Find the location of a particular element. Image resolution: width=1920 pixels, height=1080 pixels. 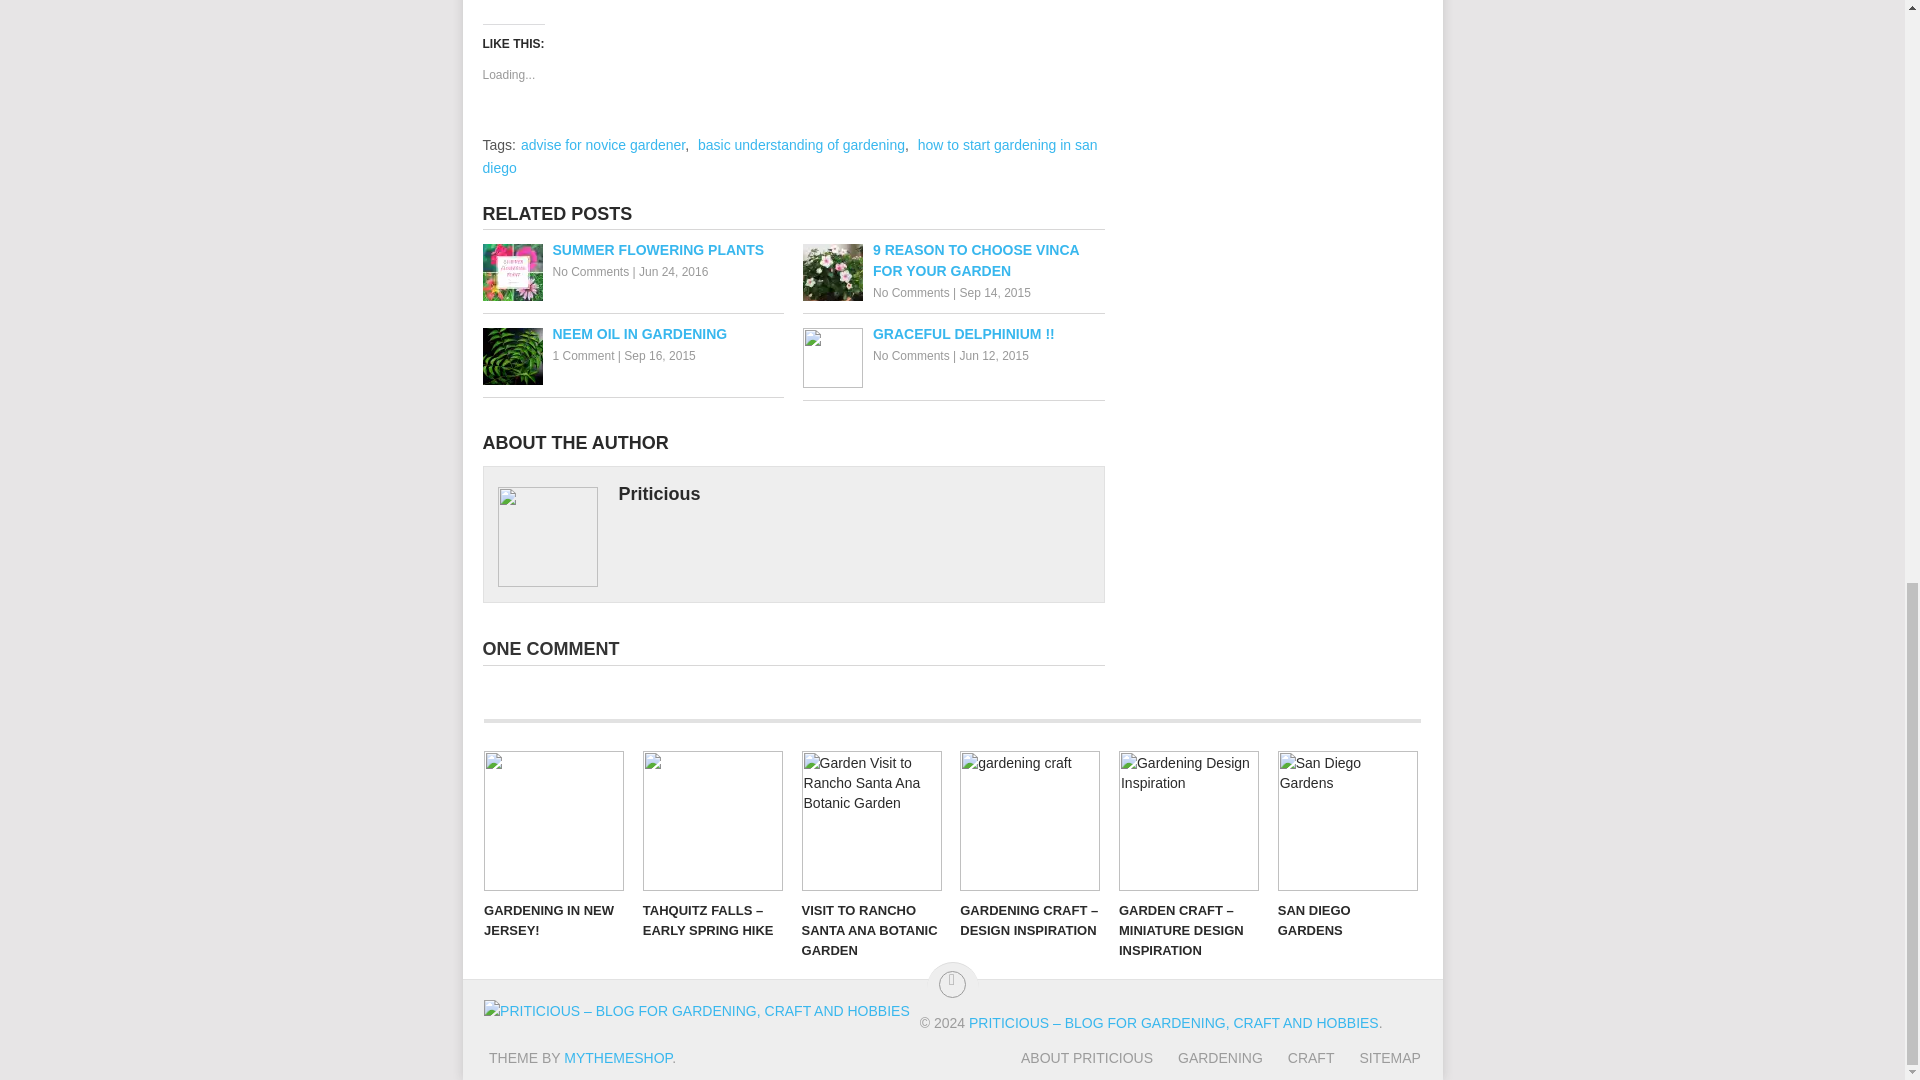

No Comments is located at coordinates (912, 293).